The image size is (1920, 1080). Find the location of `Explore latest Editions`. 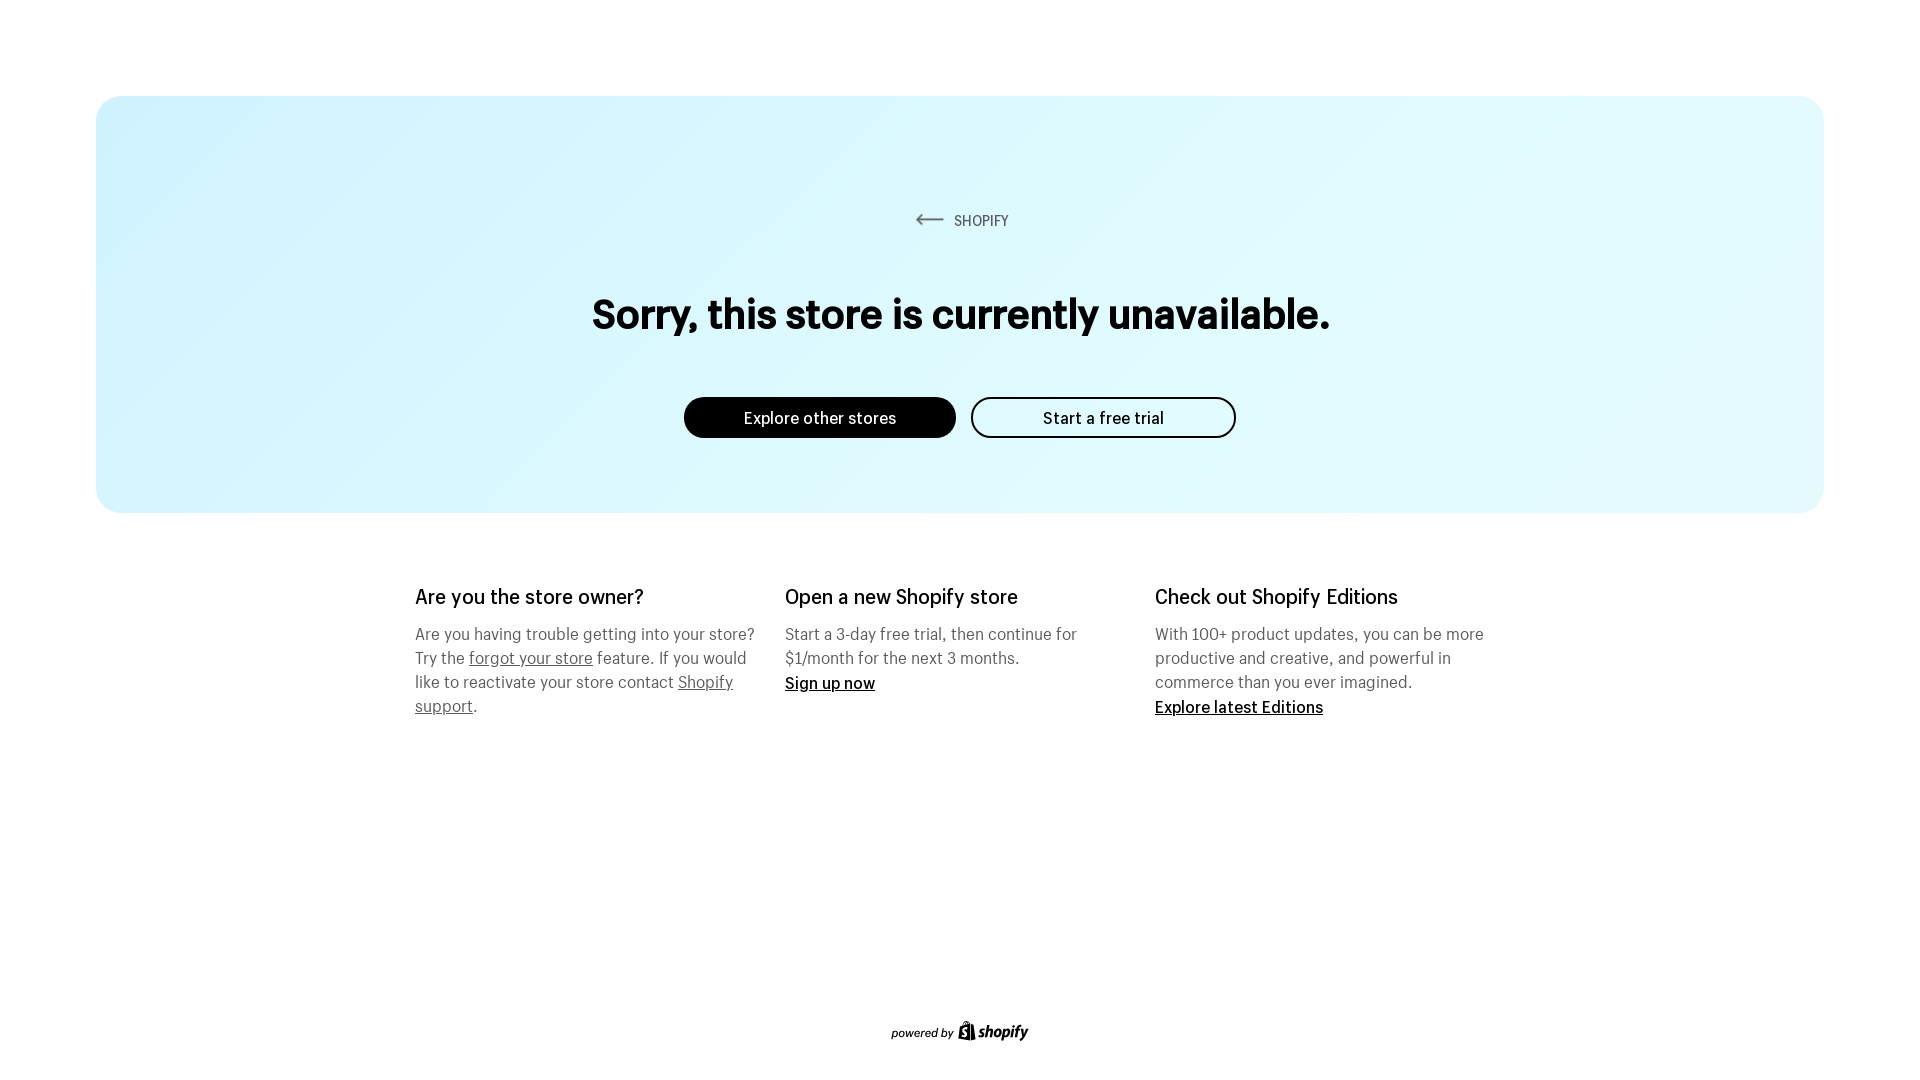

Explore latest Editions is located at coordinates (1239, 706).